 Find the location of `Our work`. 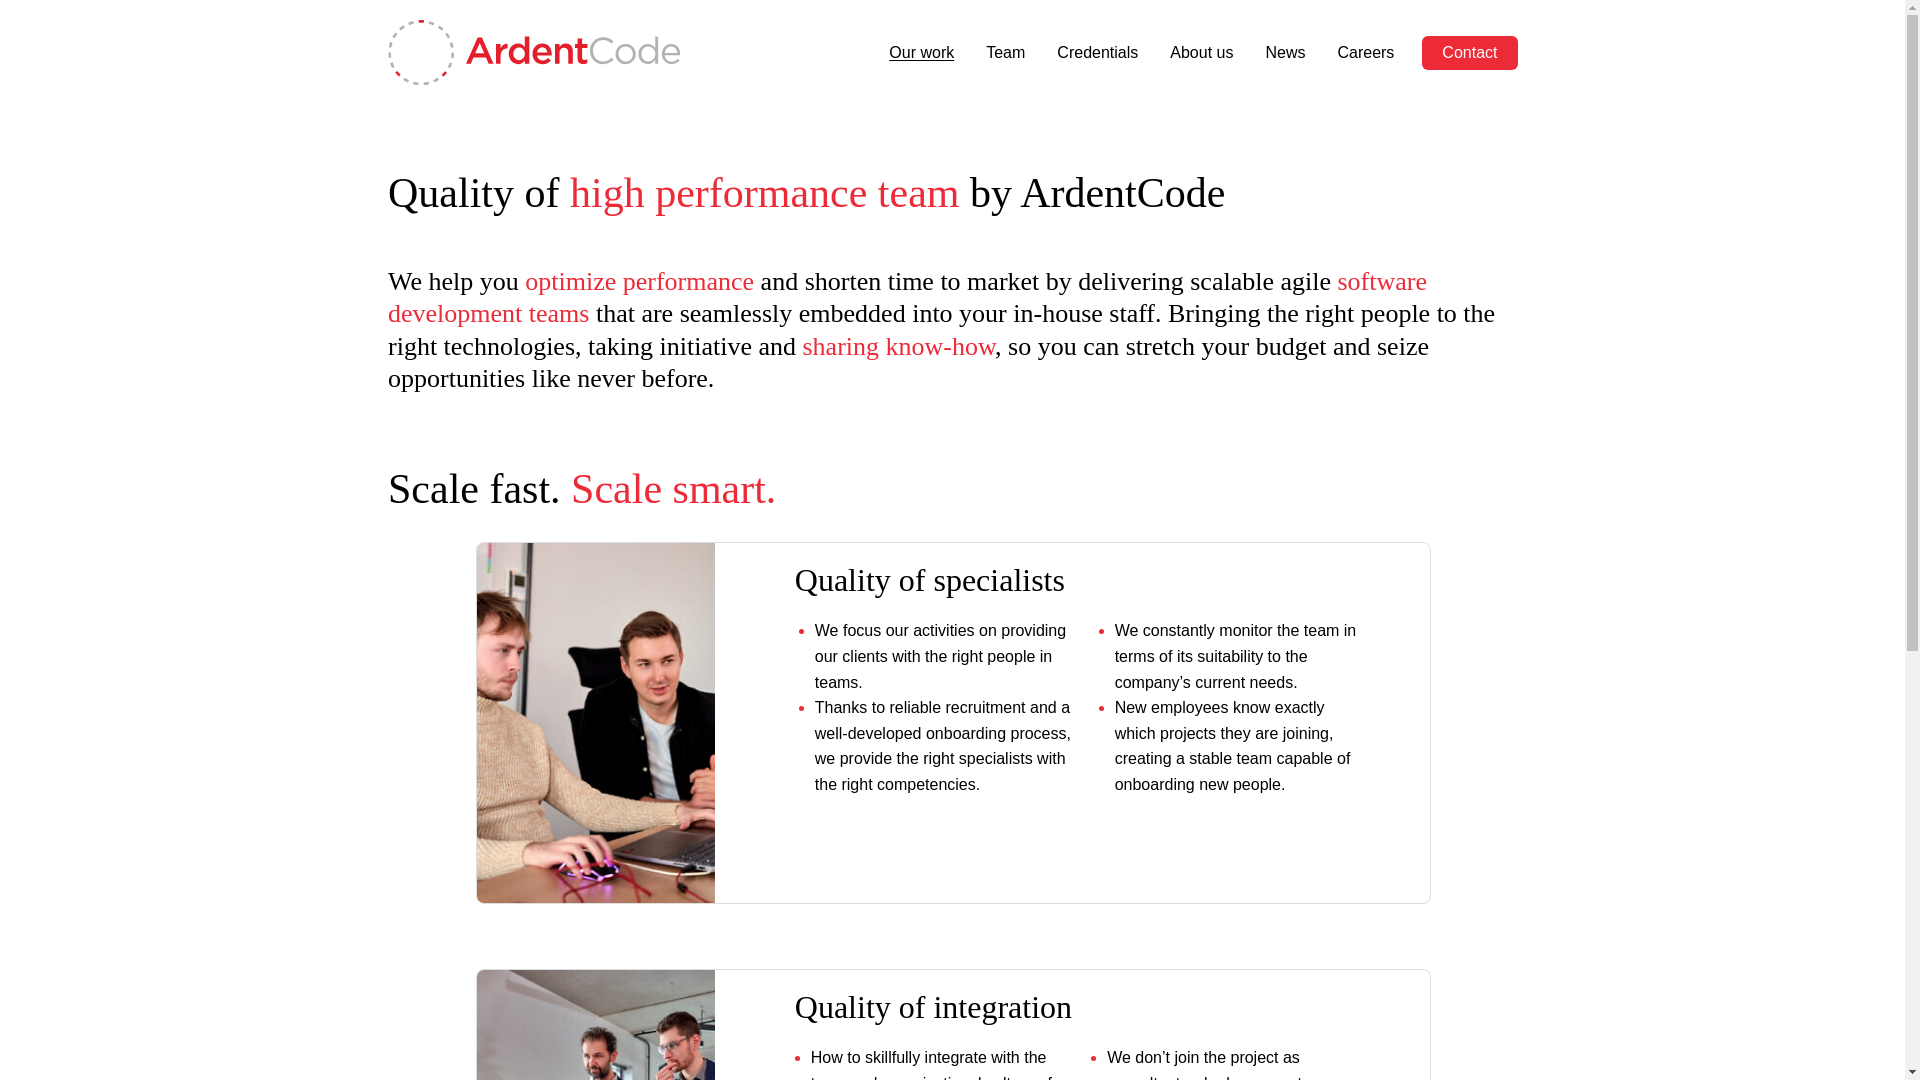

Our work is located at coordinates (922, 52).